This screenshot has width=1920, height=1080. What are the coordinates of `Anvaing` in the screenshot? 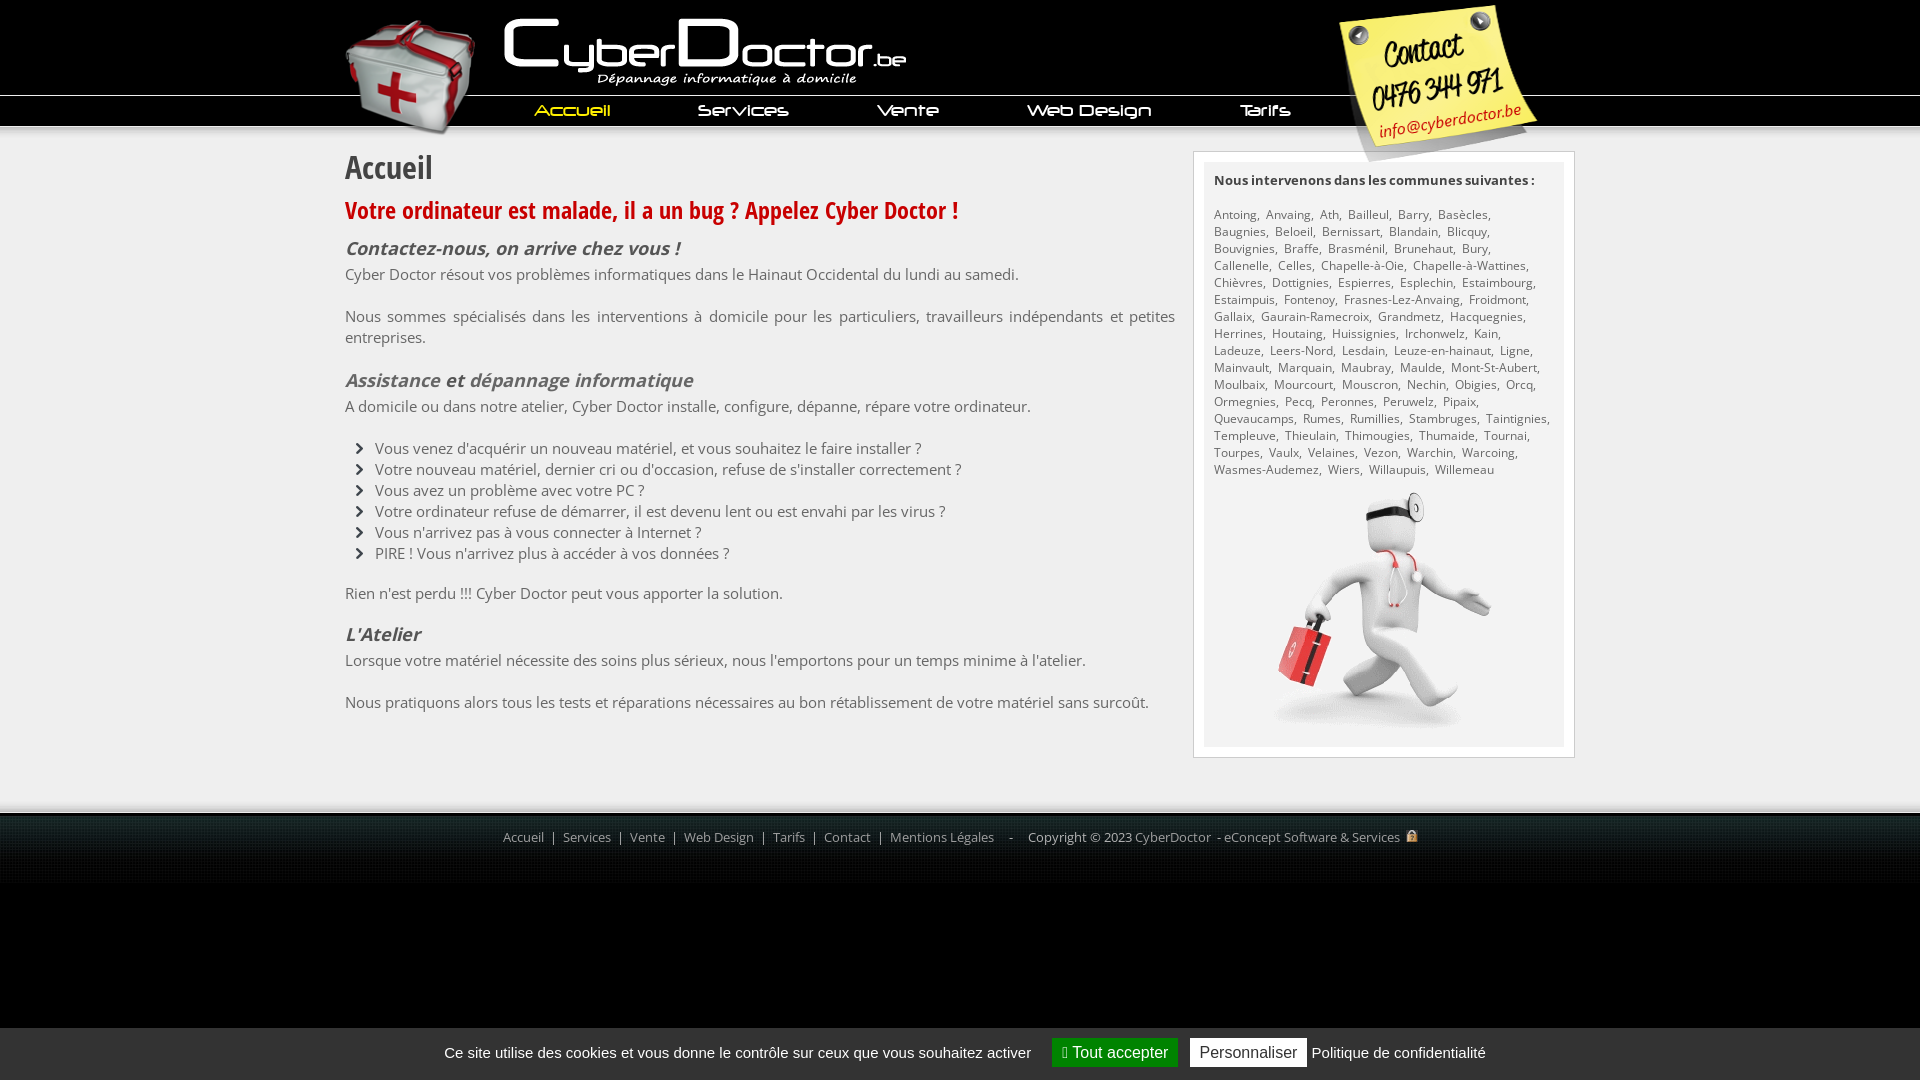 It's located at (1288, 214).